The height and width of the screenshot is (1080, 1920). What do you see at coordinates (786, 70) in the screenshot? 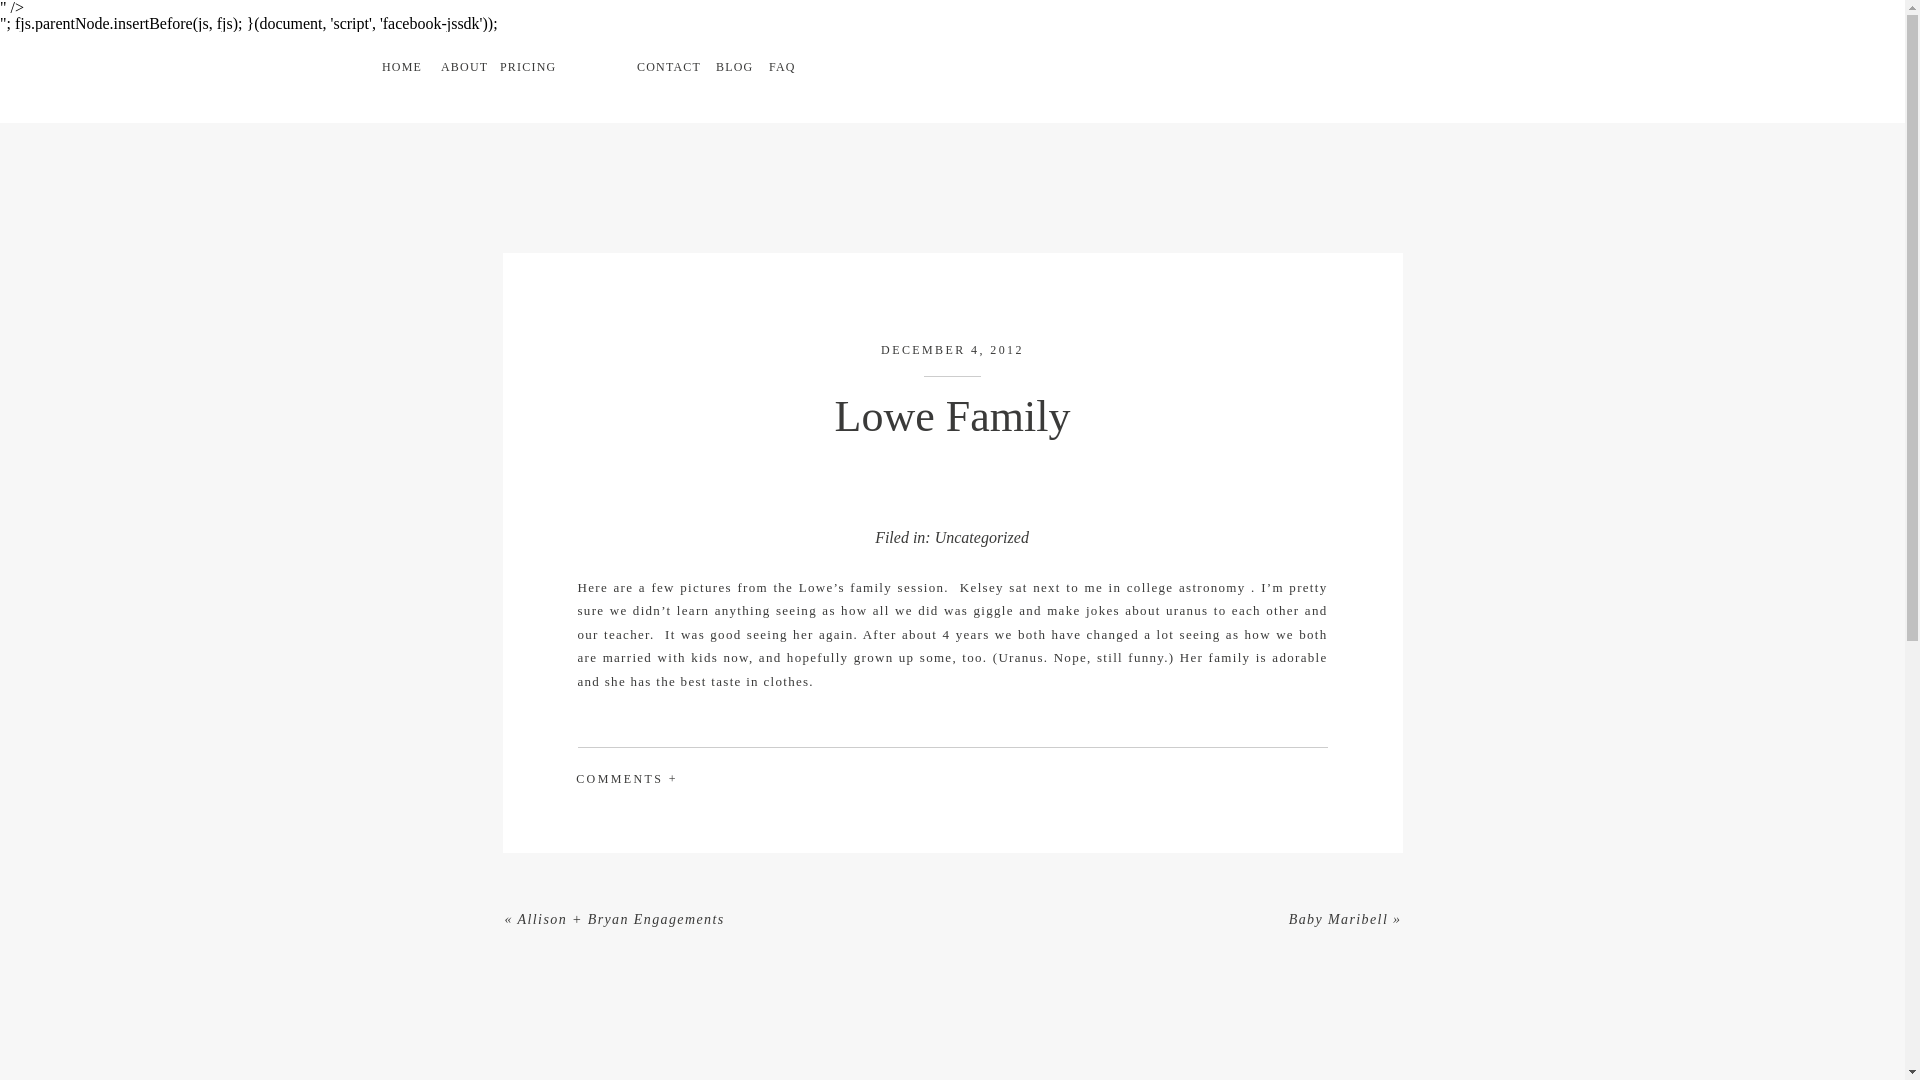
I see `FAQ` at bounding box center [786, 70].